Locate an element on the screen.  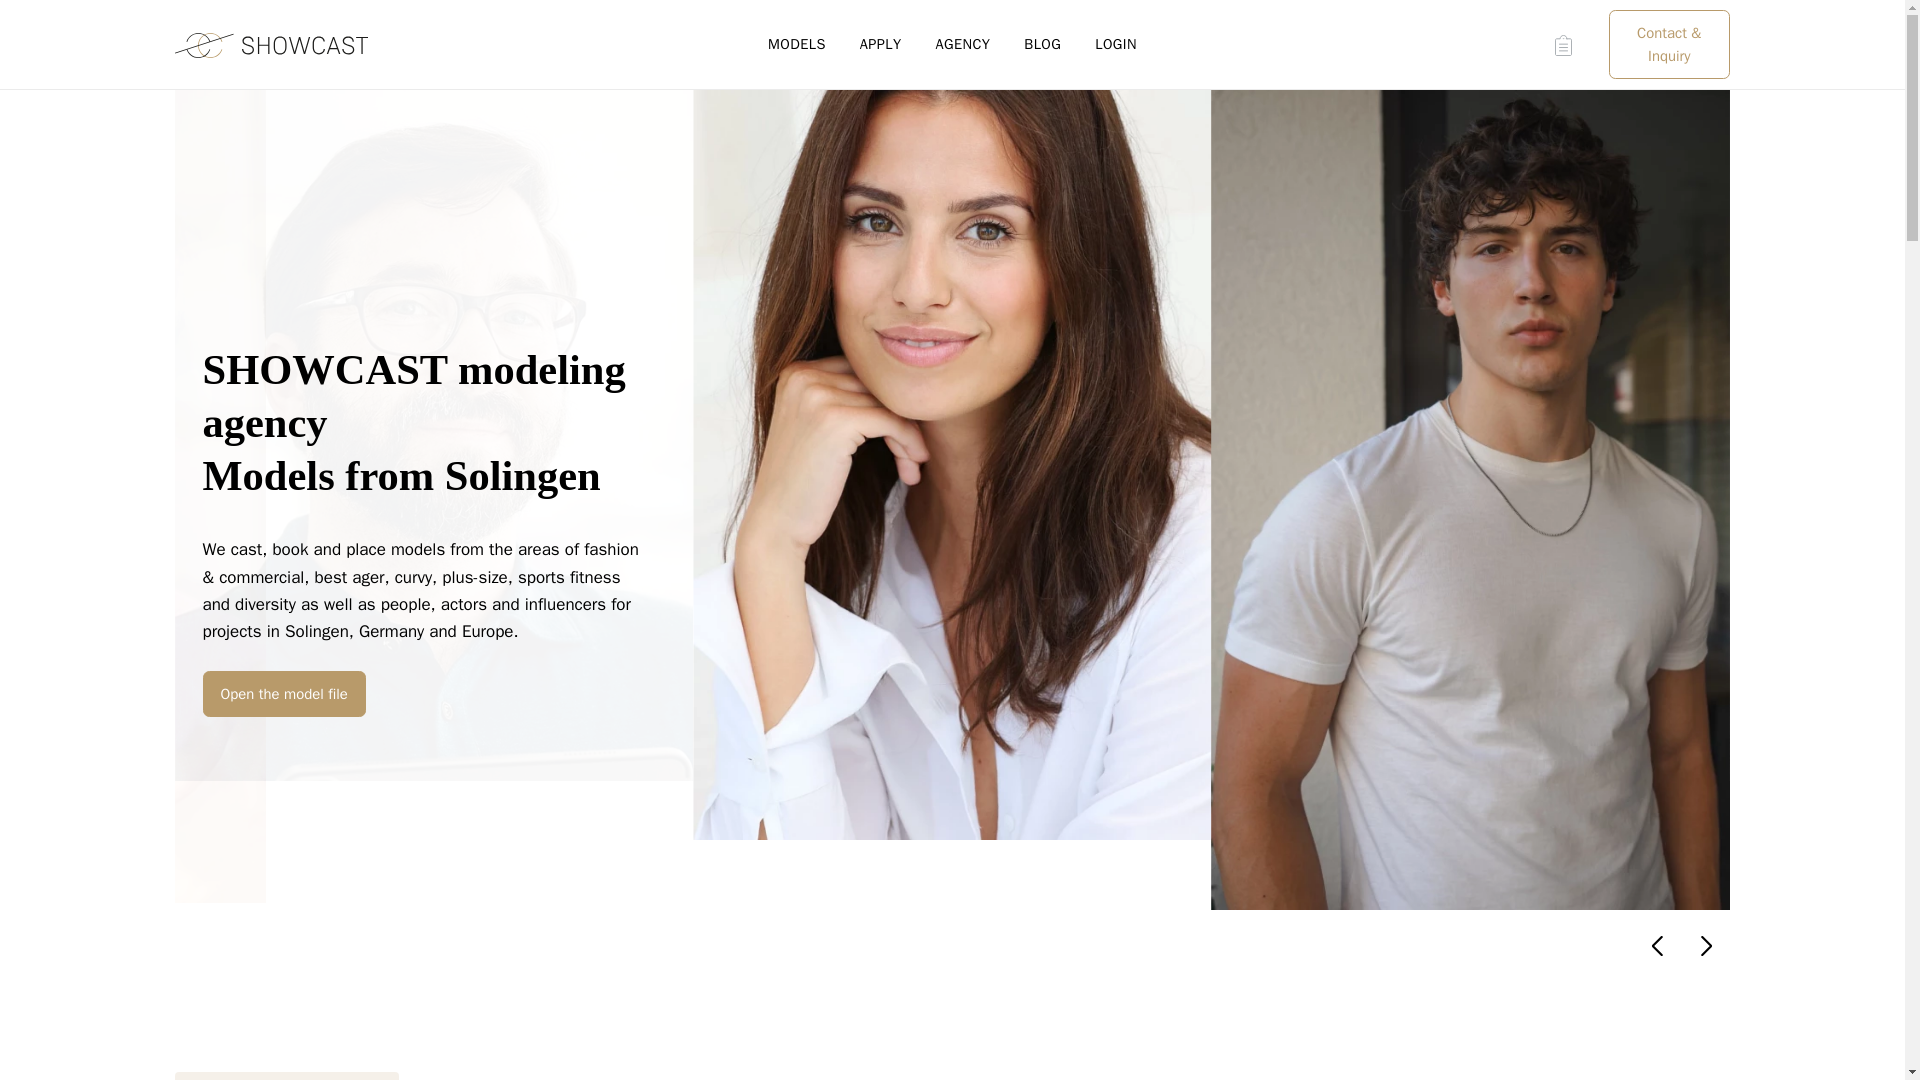
MODELS is located at coordinates (796, 44).